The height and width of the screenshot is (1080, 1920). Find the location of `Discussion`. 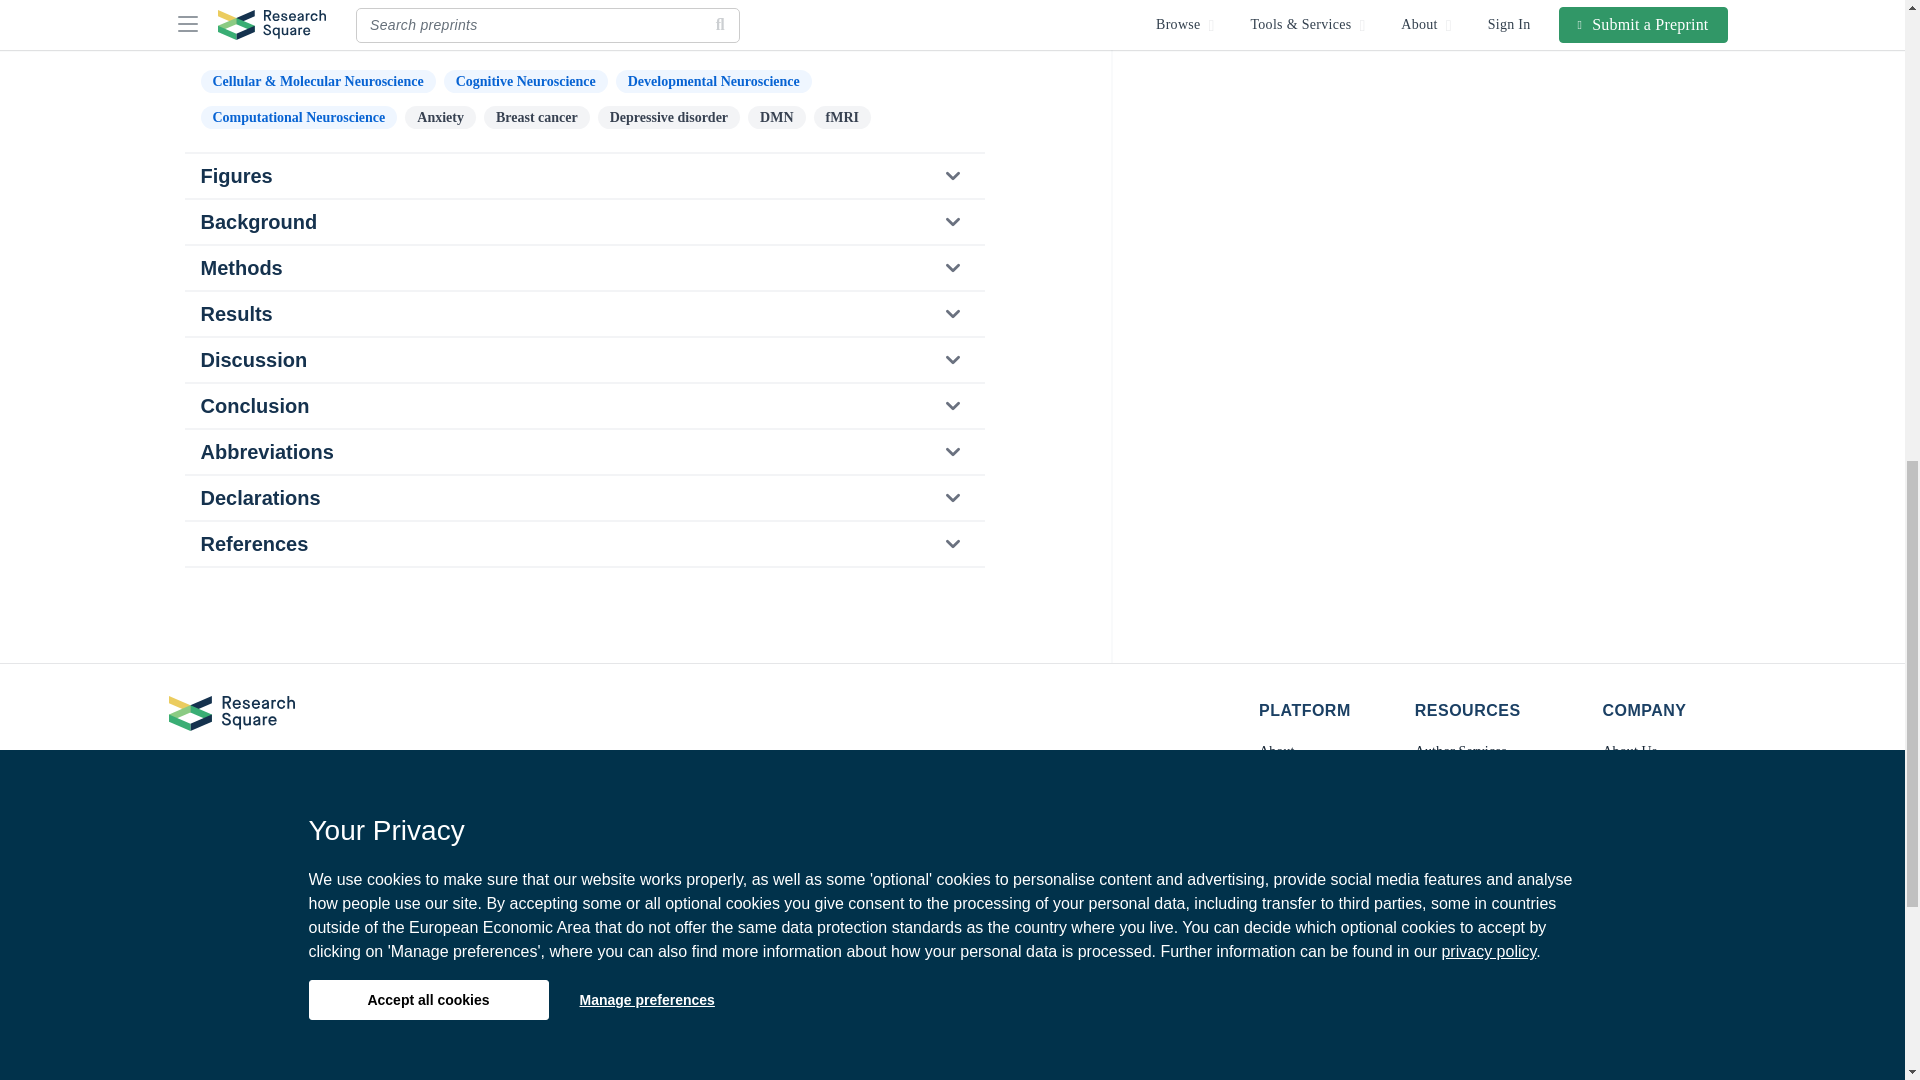

Discussion is located at coordinates (583, 360).